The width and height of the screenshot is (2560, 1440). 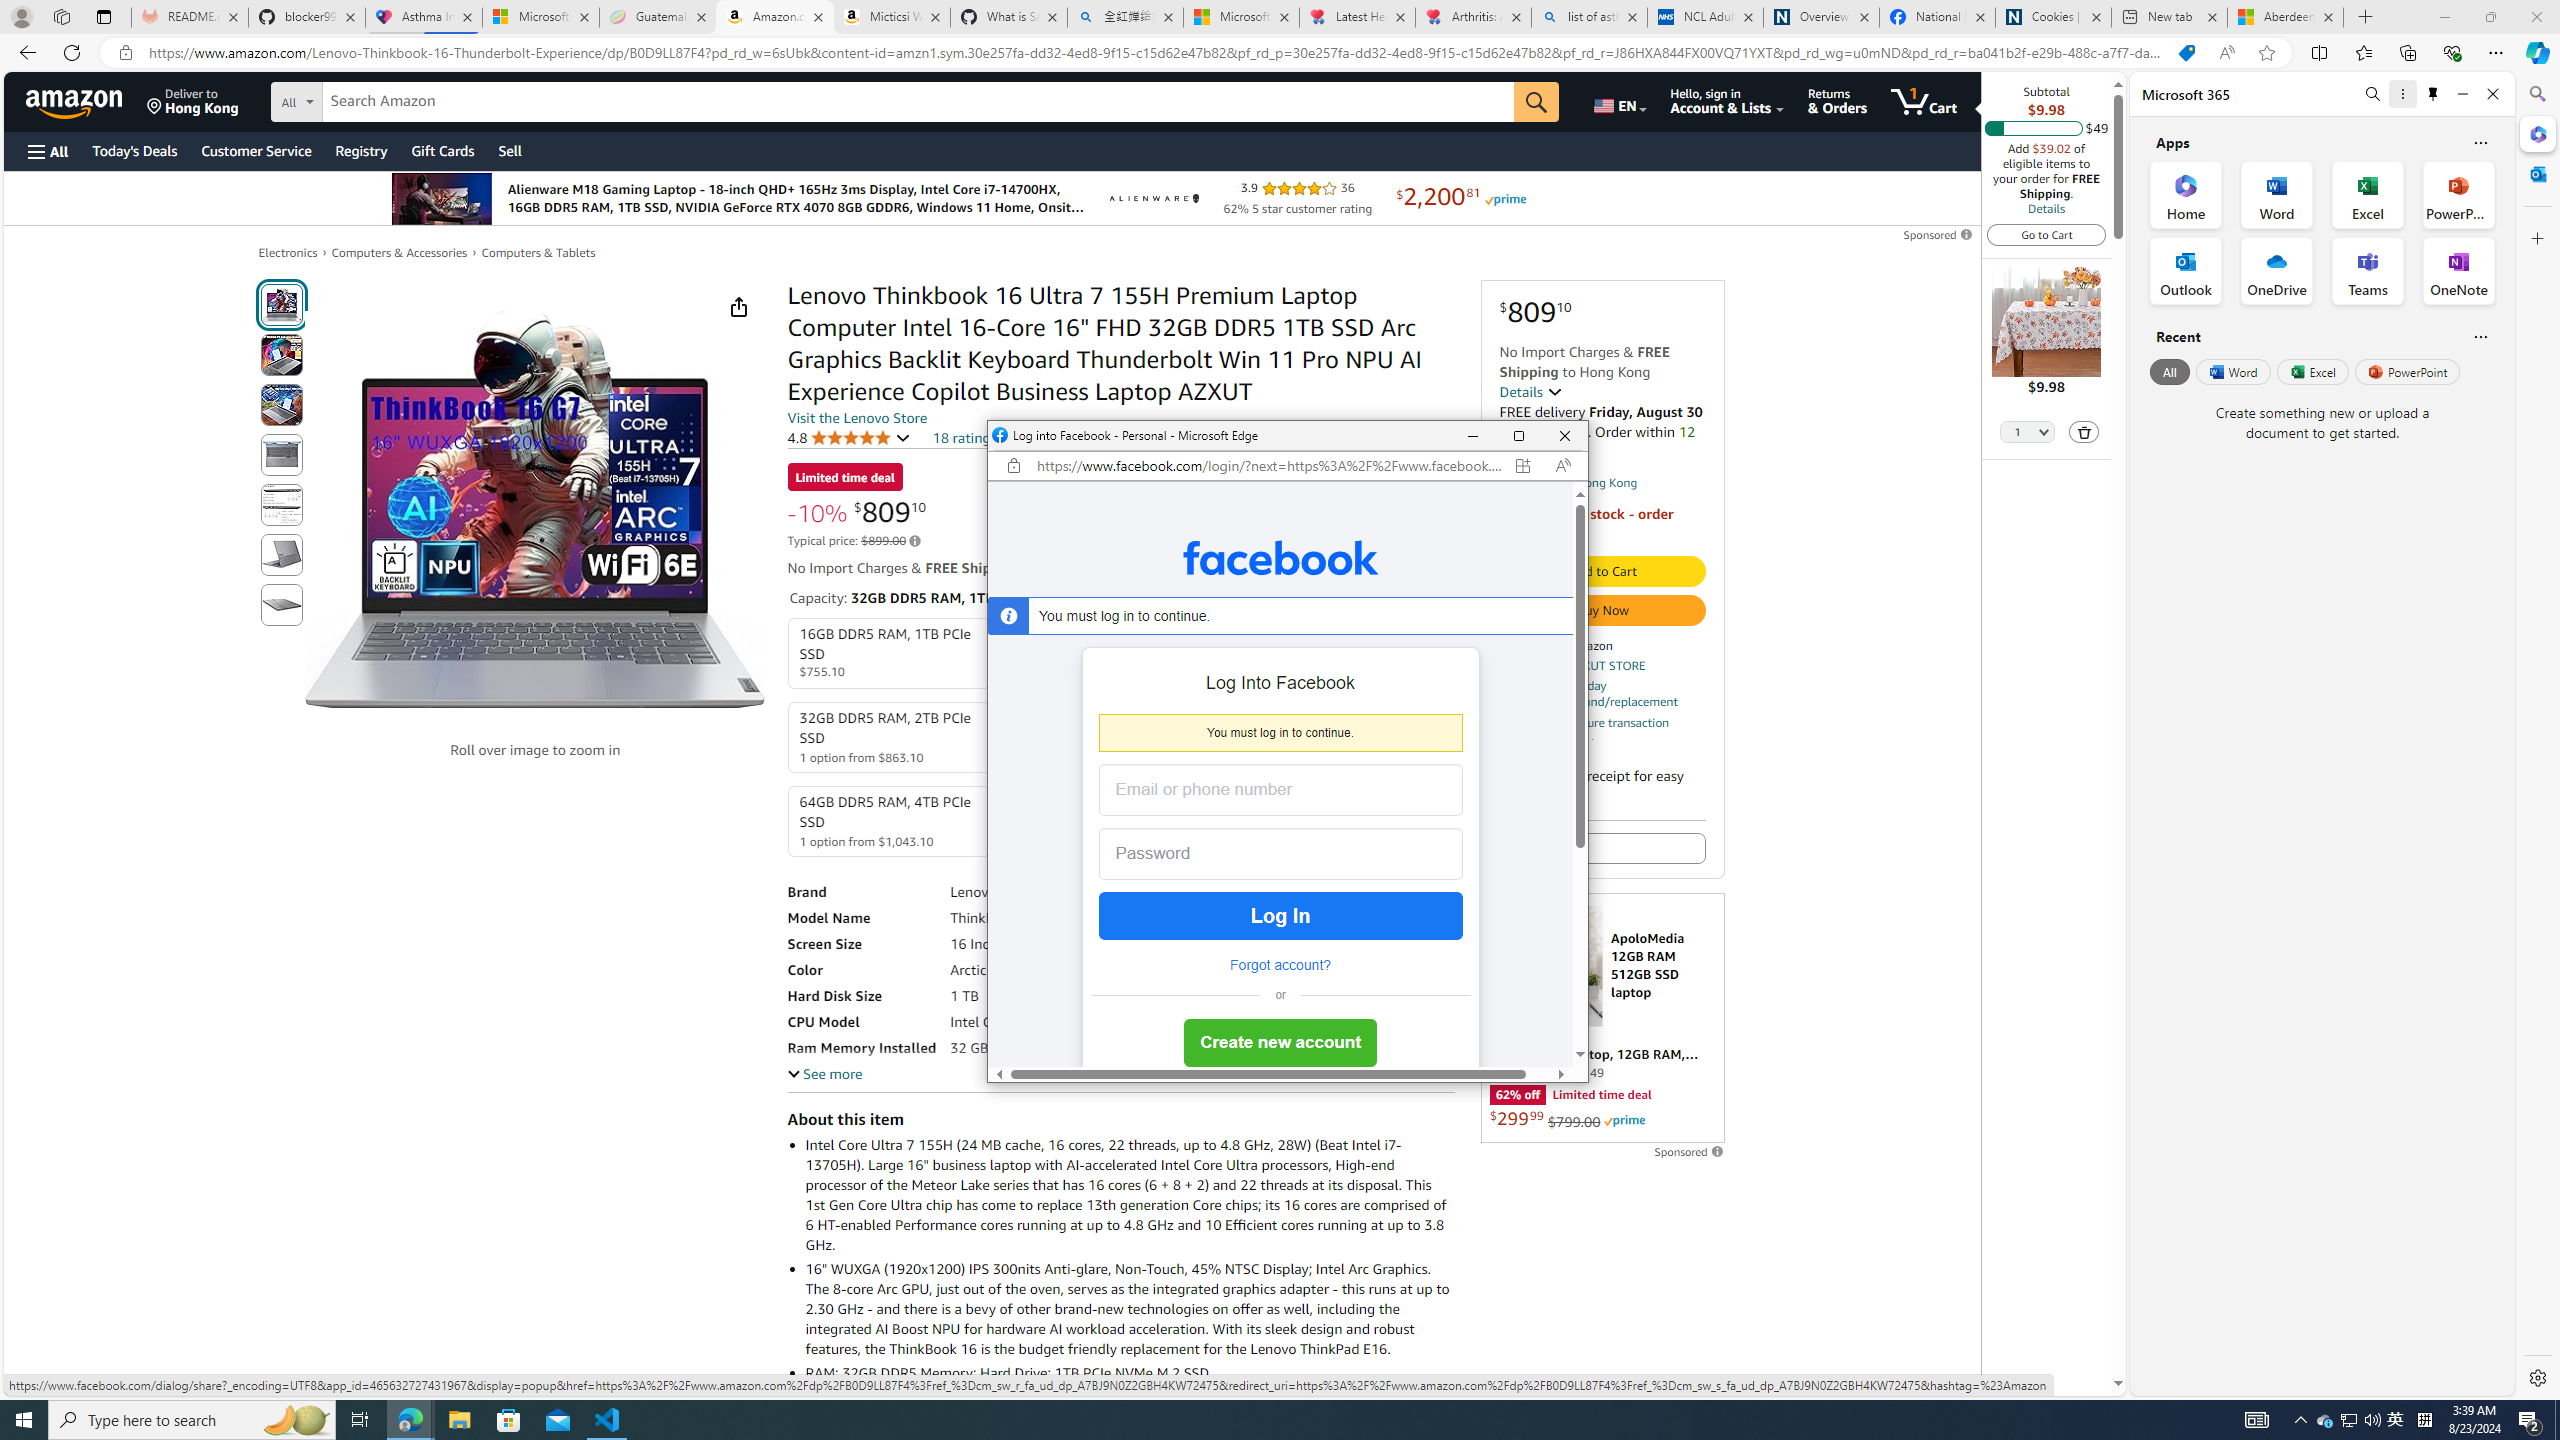 I want to click on Task View, so click(x=360, y=1420).